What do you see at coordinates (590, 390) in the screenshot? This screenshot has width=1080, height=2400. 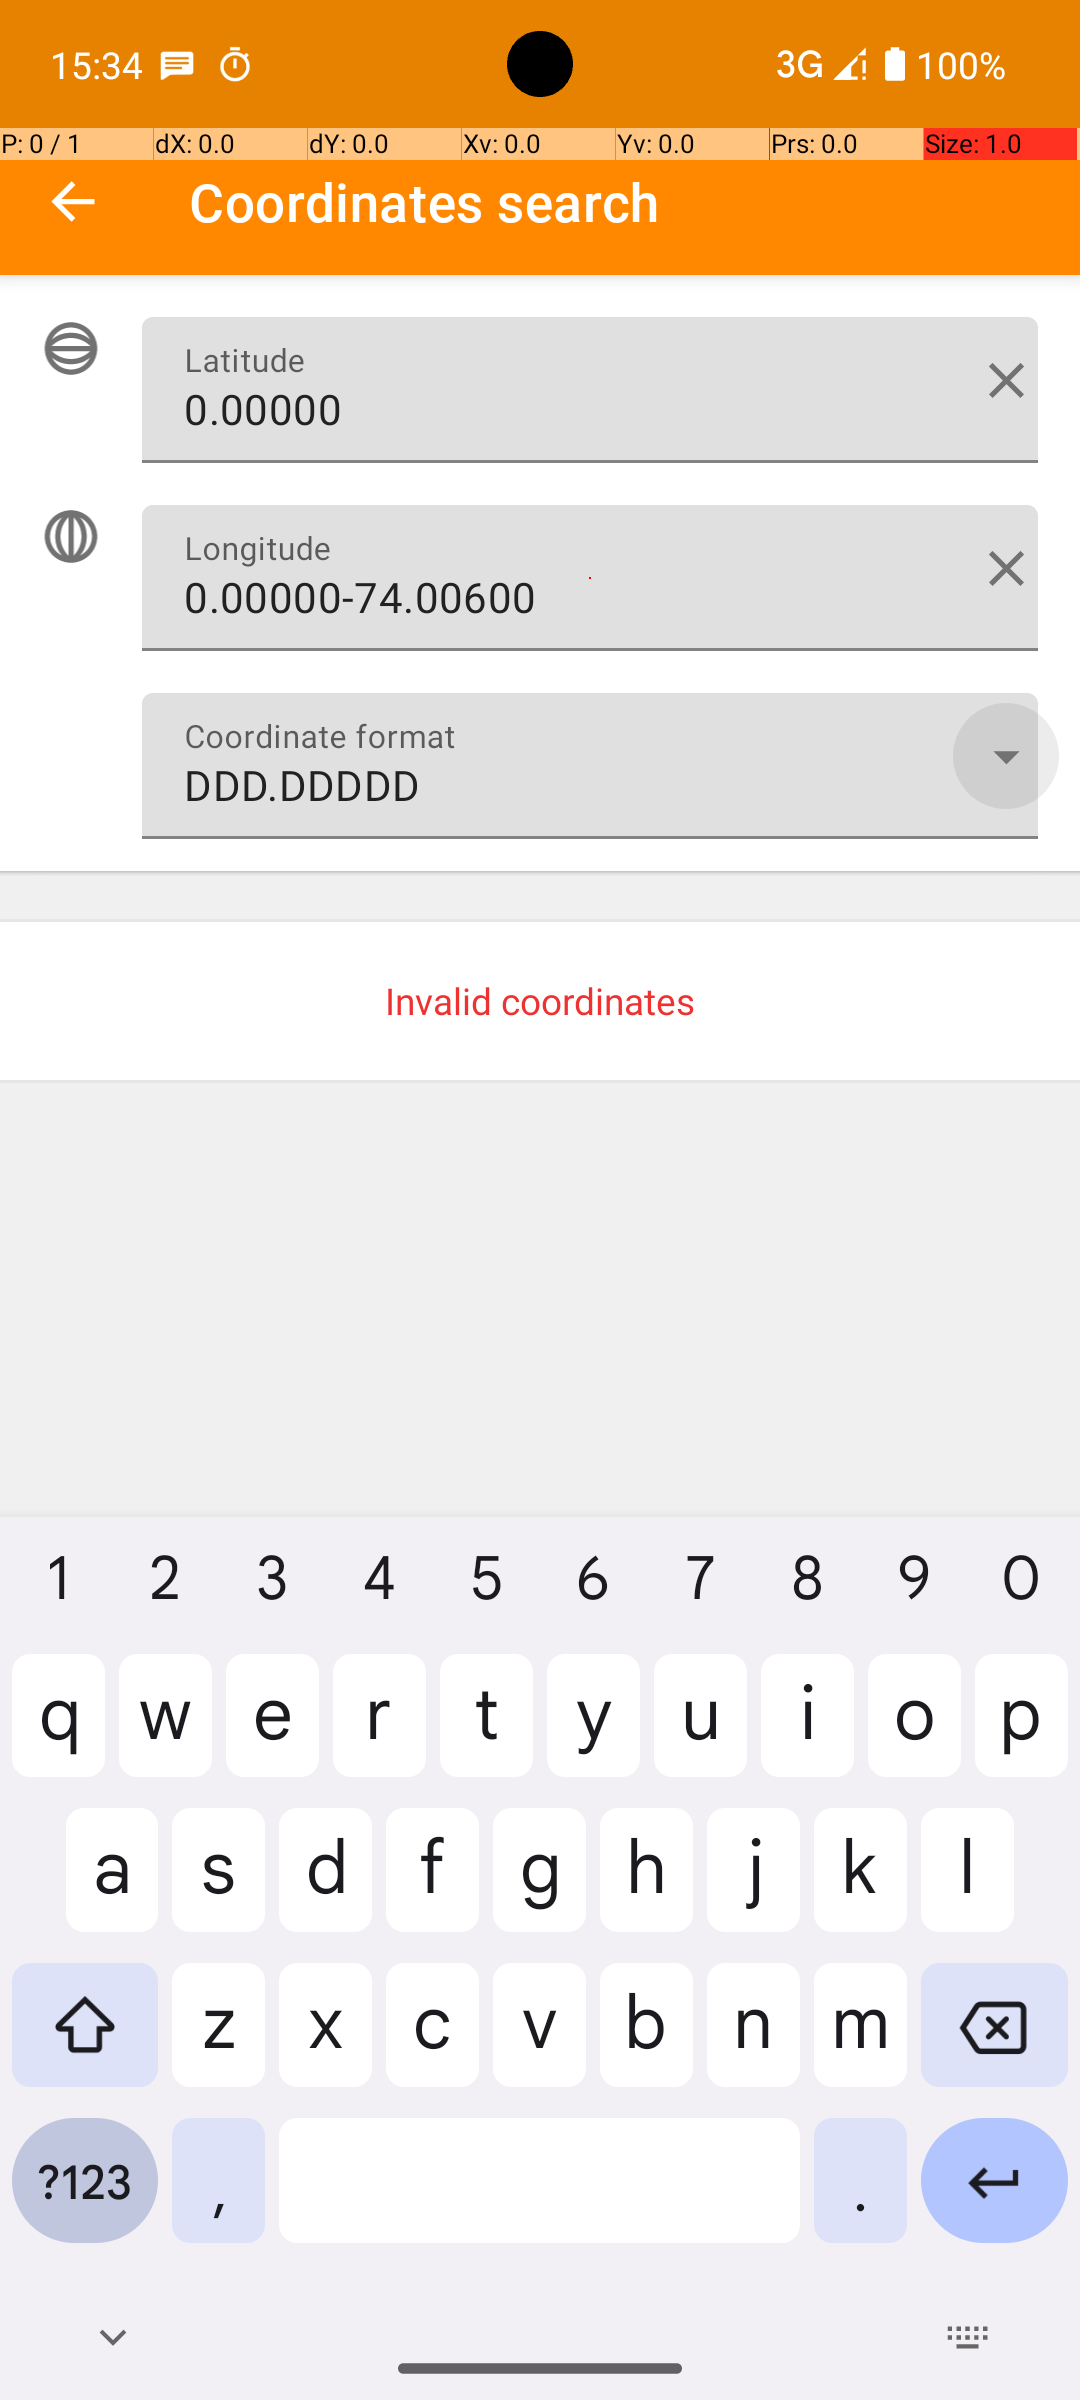 I see `0.00000` at bounding box center [590, 390].